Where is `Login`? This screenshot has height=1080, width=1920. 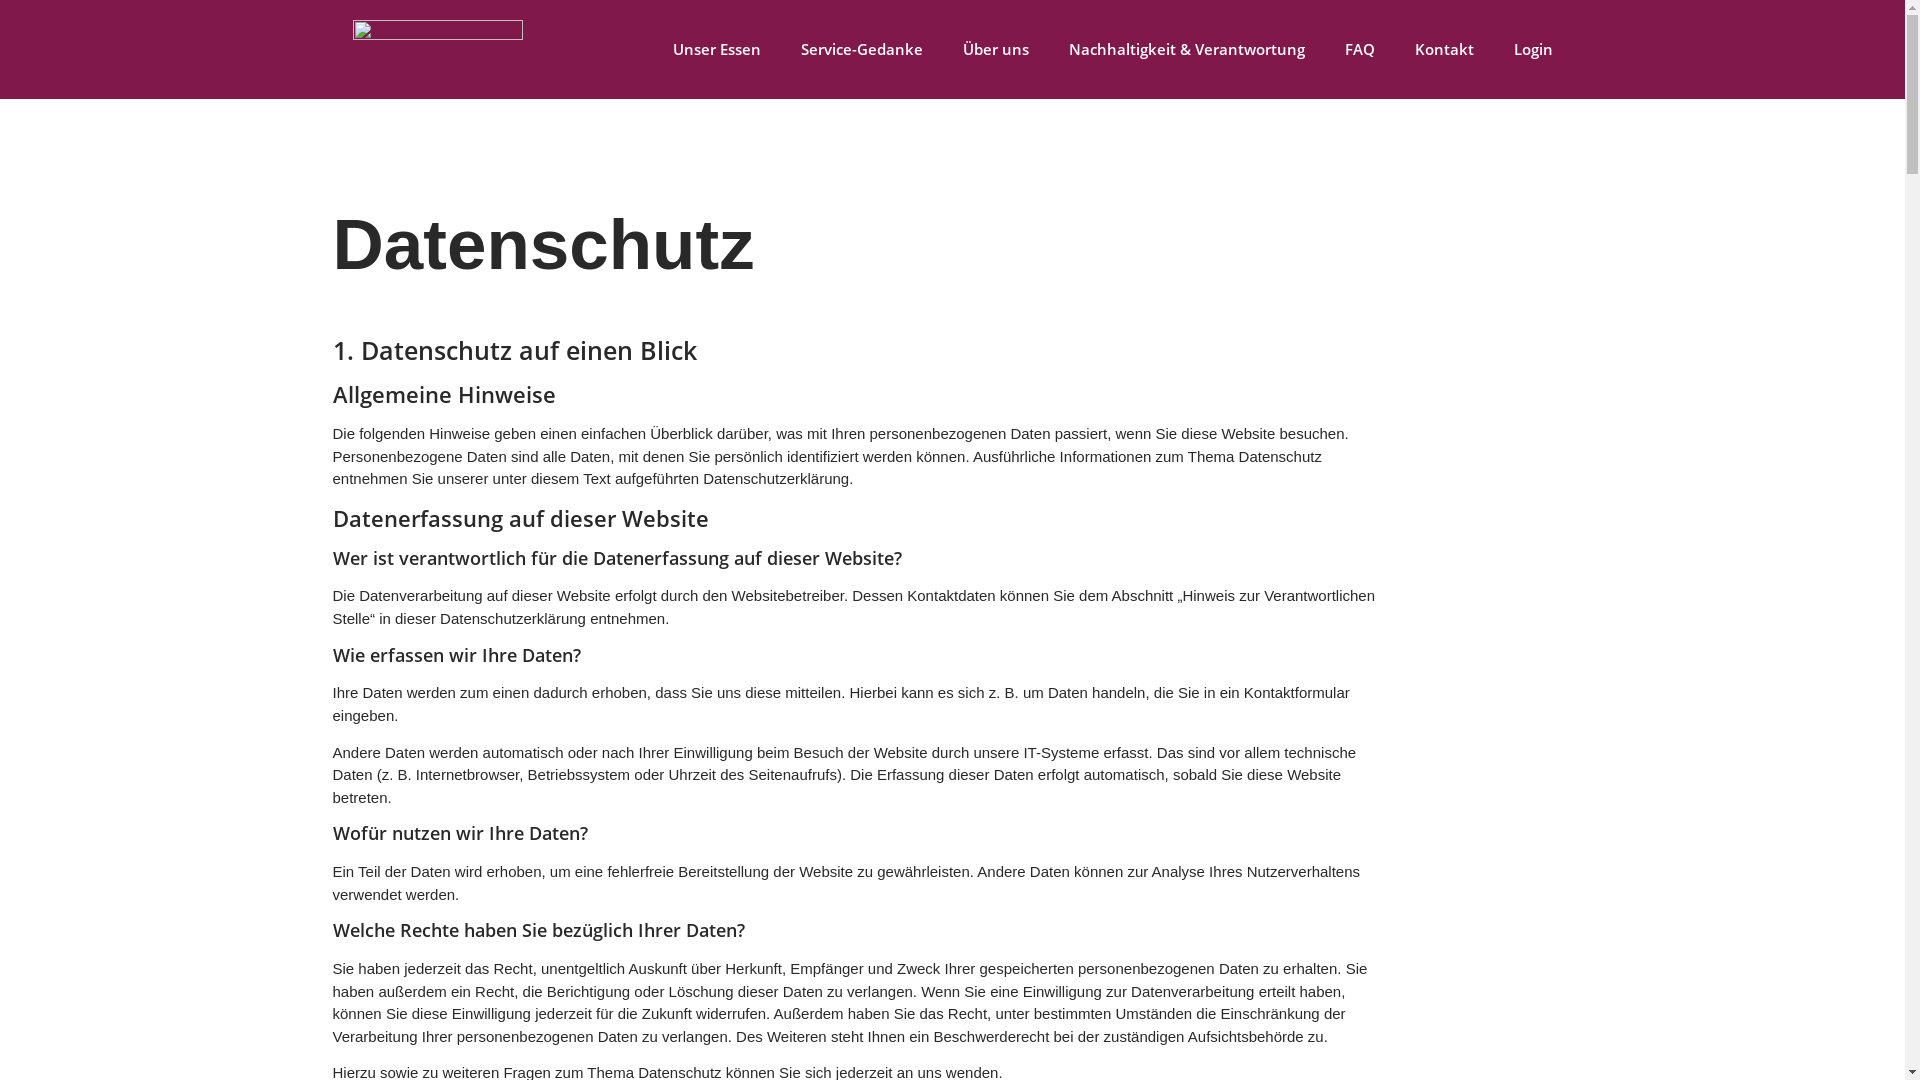
Login is located at coordinates (1534, 49).